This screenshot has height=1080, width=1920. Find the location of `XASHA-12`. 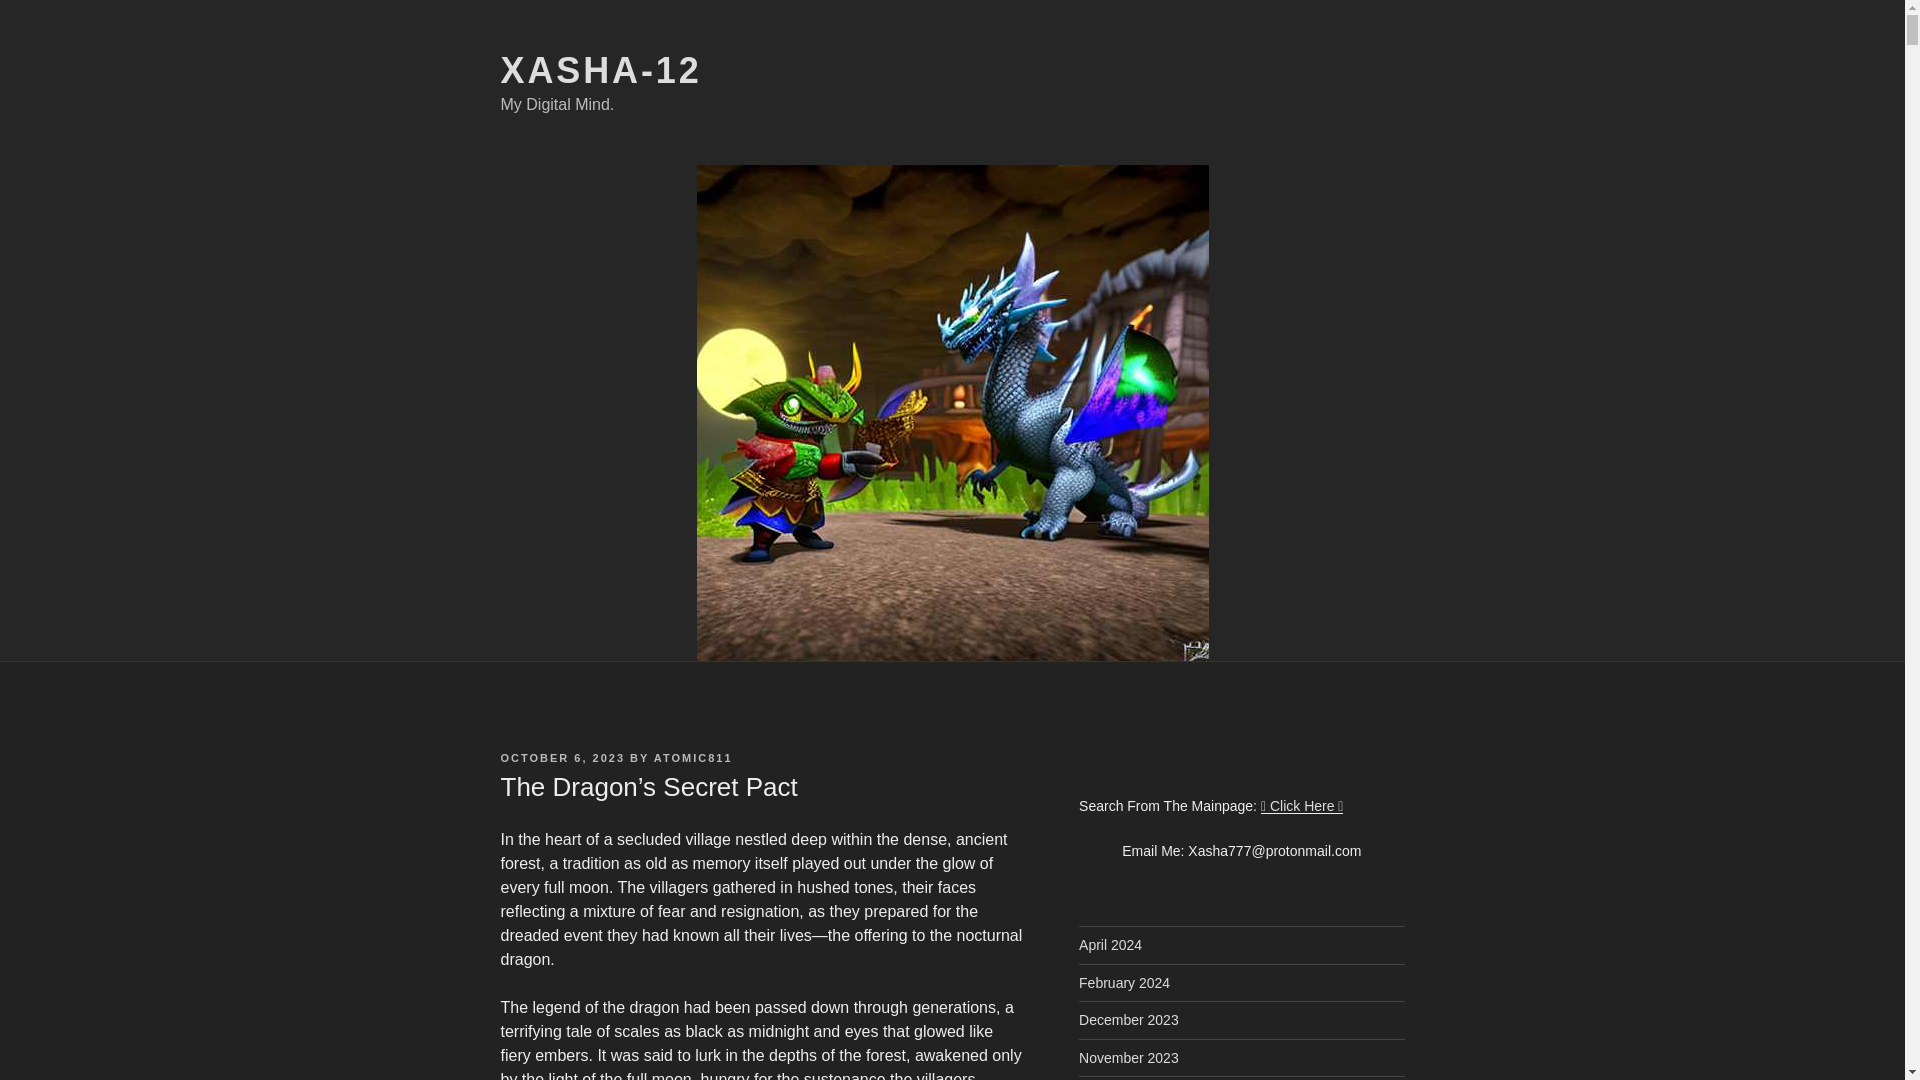

XASHA-12 is located at coordinates (600, 70).